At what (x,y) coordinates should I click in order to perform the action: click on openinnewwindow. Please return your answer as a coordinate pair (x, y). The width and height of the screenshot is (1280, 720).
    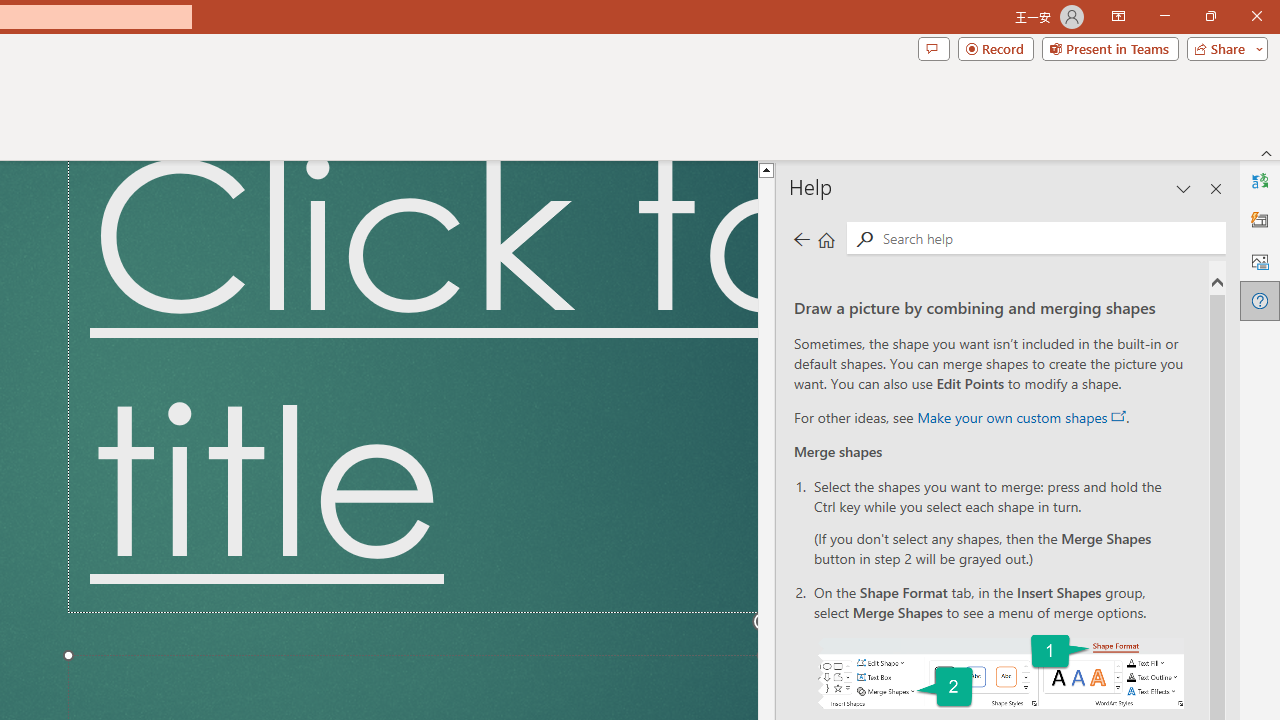
    Looking at the image, I should click on (1118, 416).